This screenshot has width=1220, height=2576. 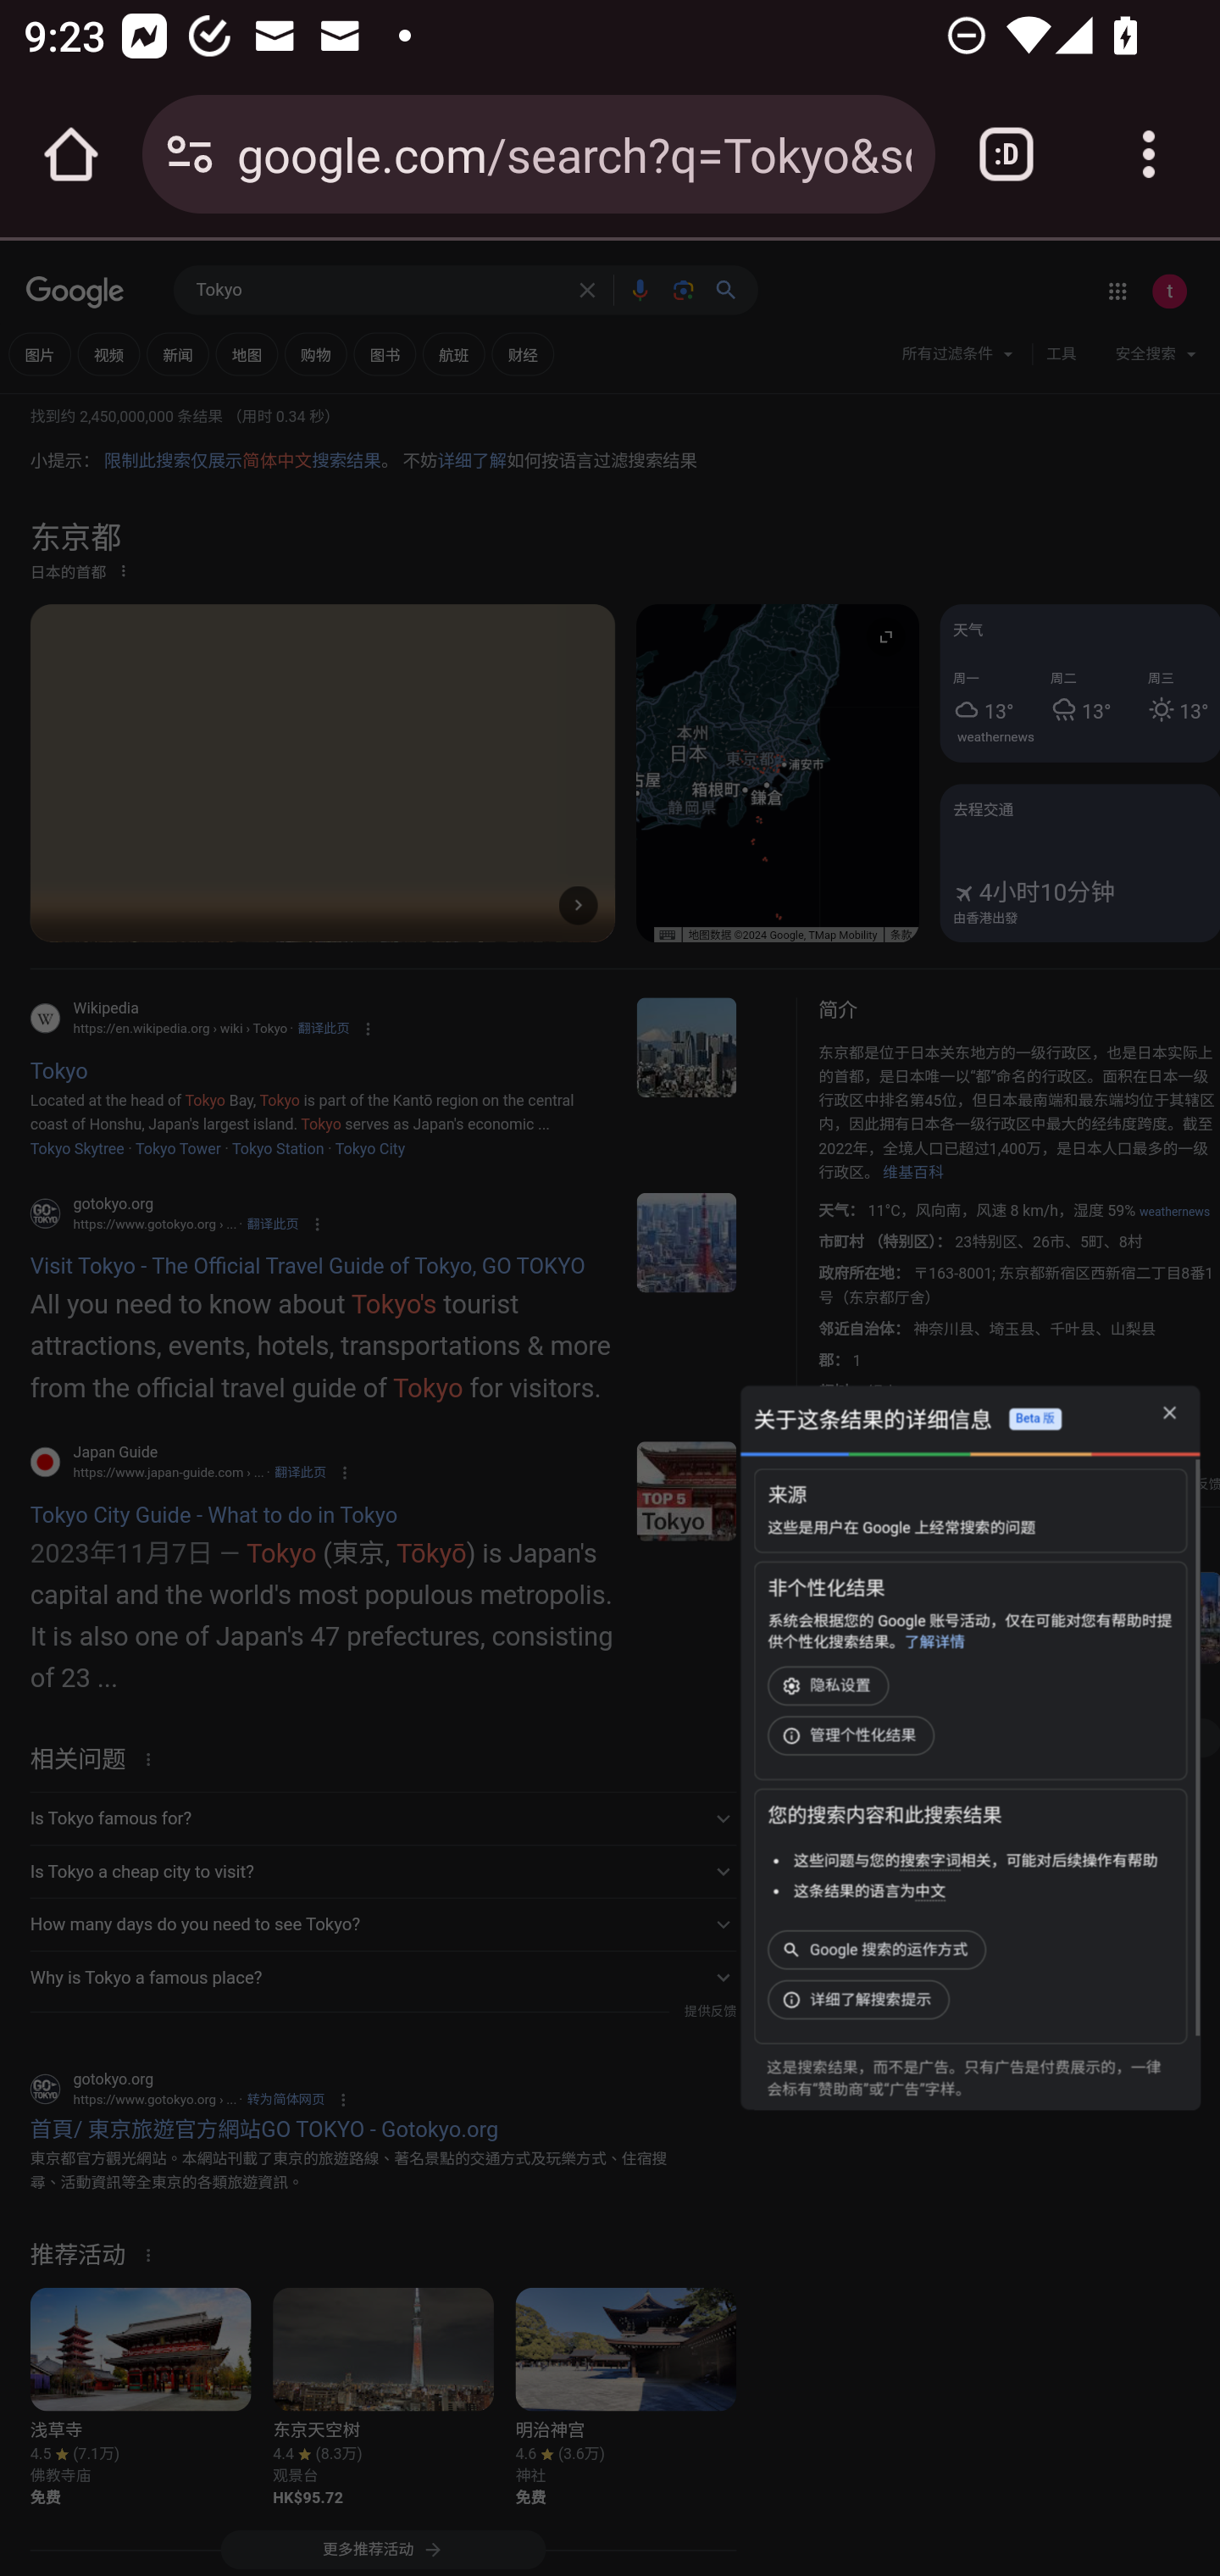 What do you see at coordinates (1149, 154) in the screenshot?
I see `Customize and control Google Chrome` at bounding box center [1149, 154].